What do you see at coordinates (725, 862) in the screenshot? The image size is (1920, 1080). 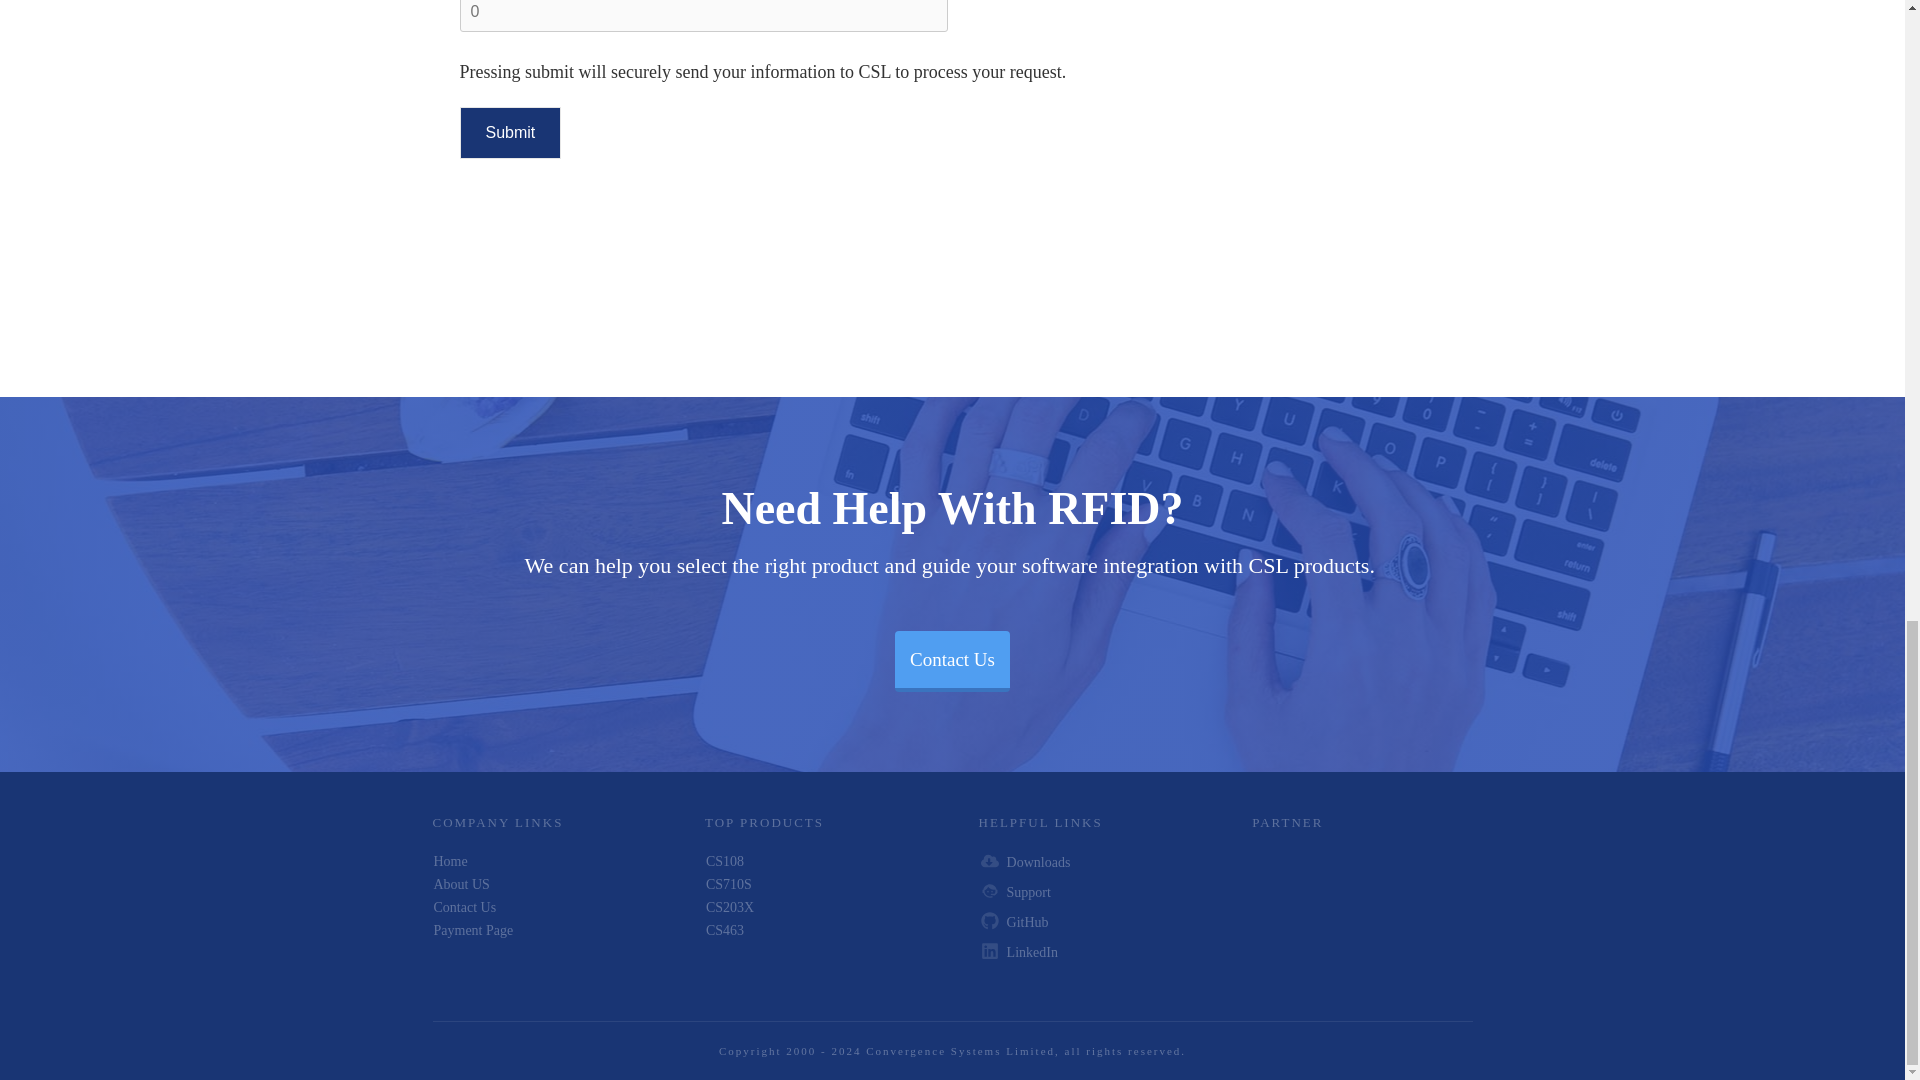 I see `CS108` at bounding box center [725, 862].